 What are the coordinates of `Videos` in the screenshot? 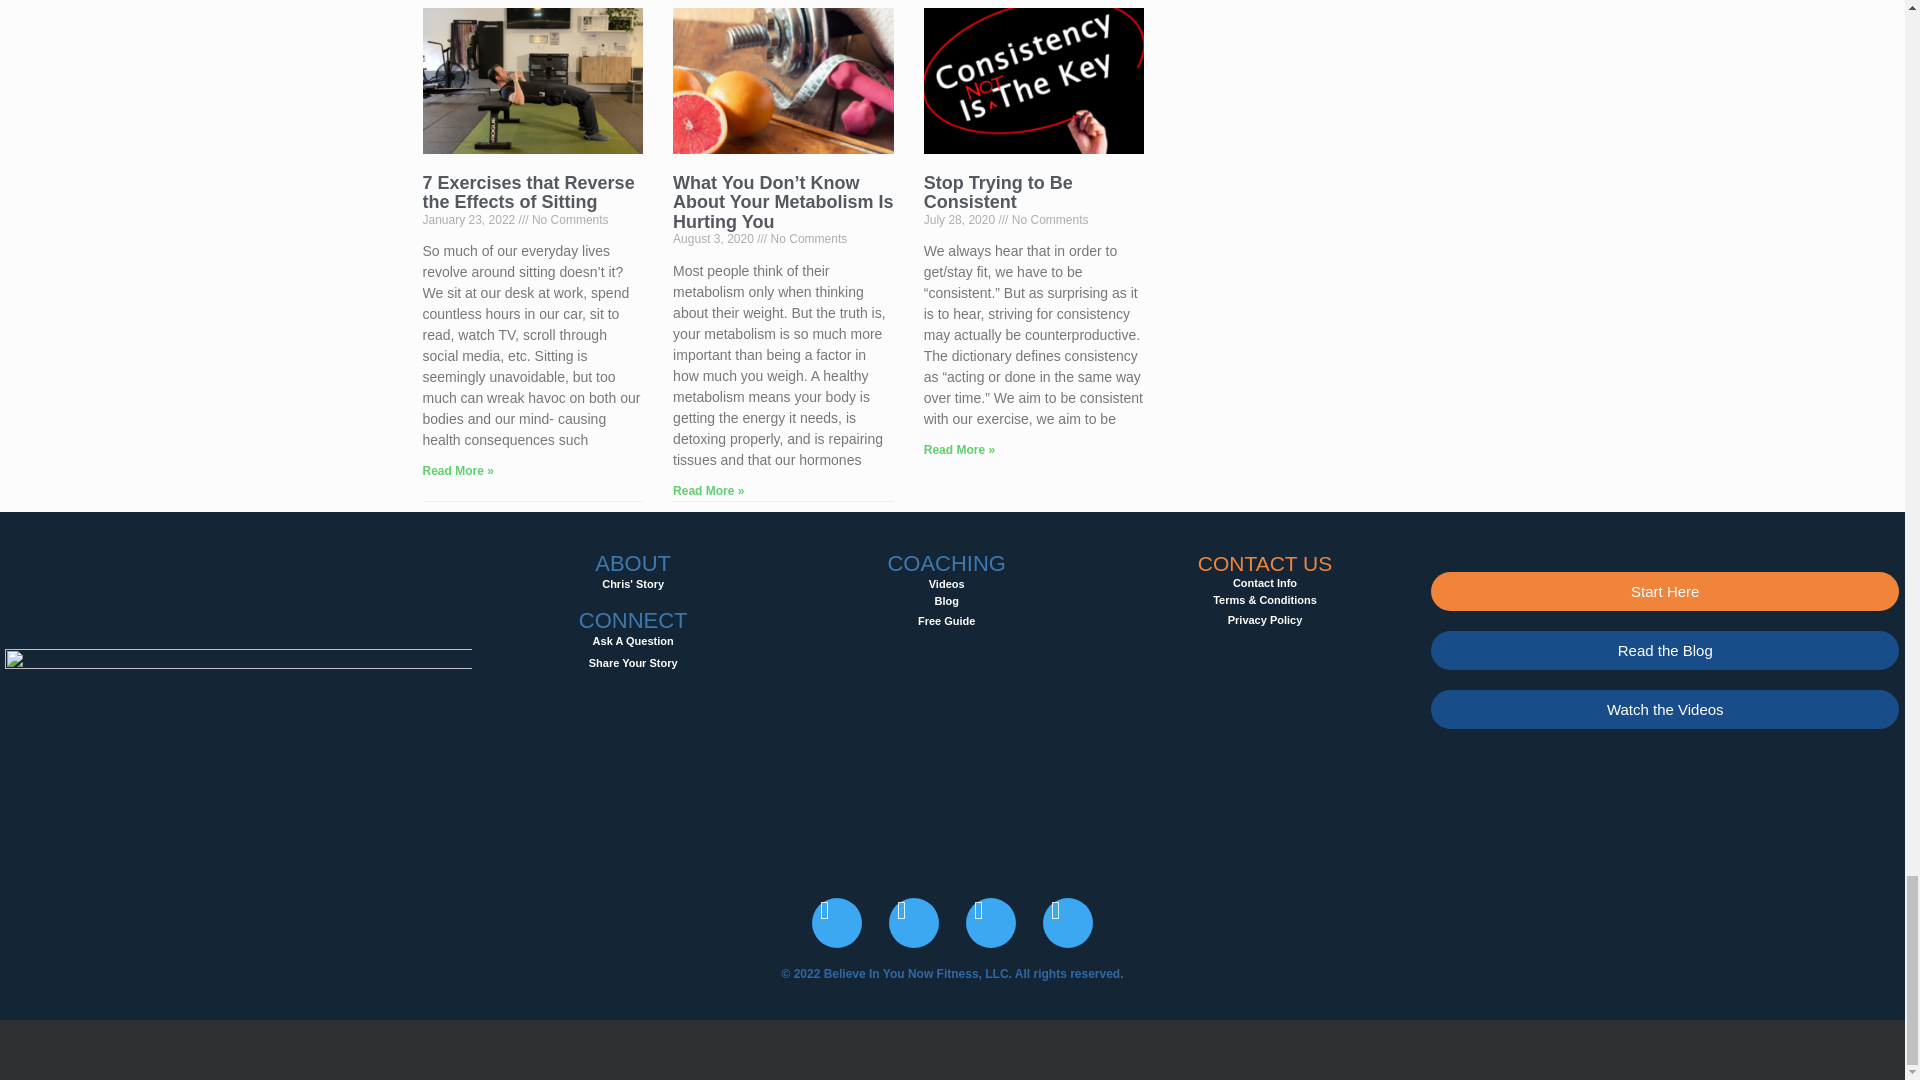 It's located at (633, 652).